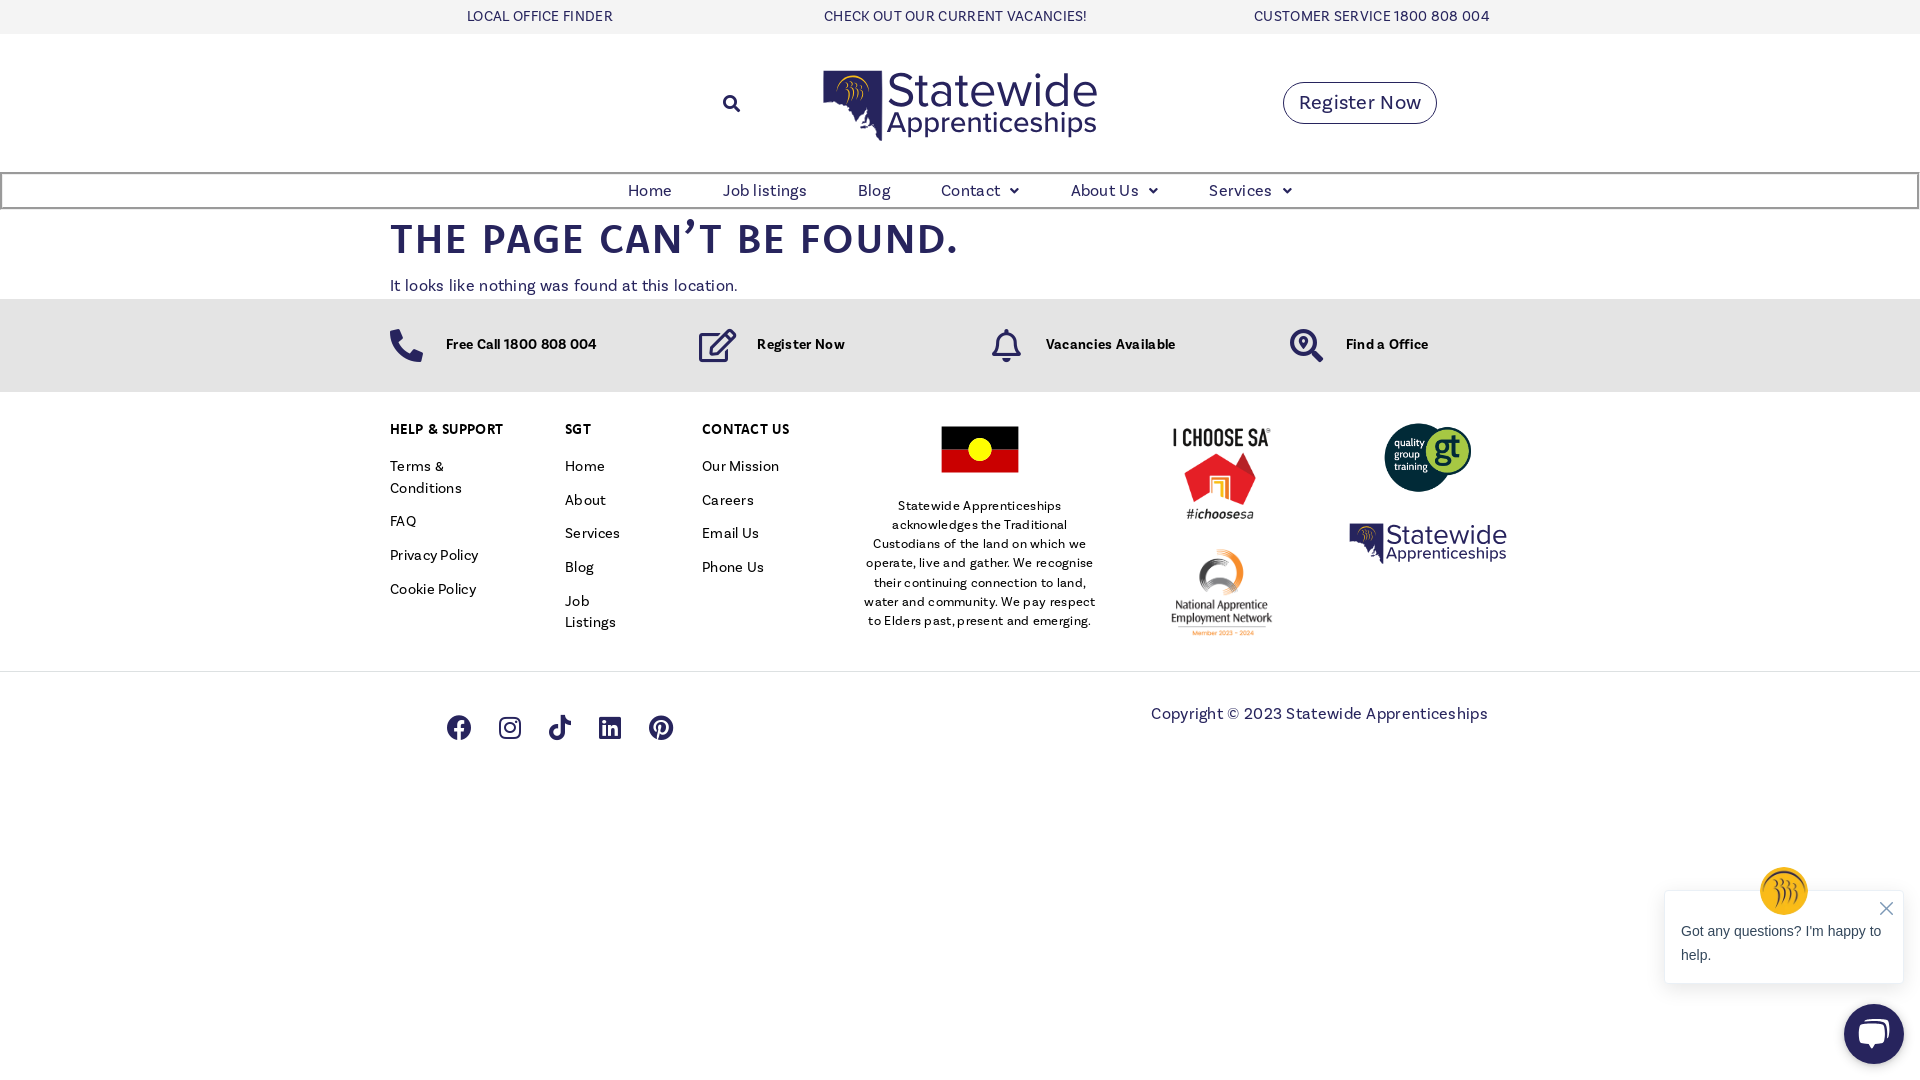 The width and height of the screenshot is (1920, 1080). Describe the element at coordinates (540, 16) in the screenshot. I see `LOCAL OFFICE FINDER` at that location.